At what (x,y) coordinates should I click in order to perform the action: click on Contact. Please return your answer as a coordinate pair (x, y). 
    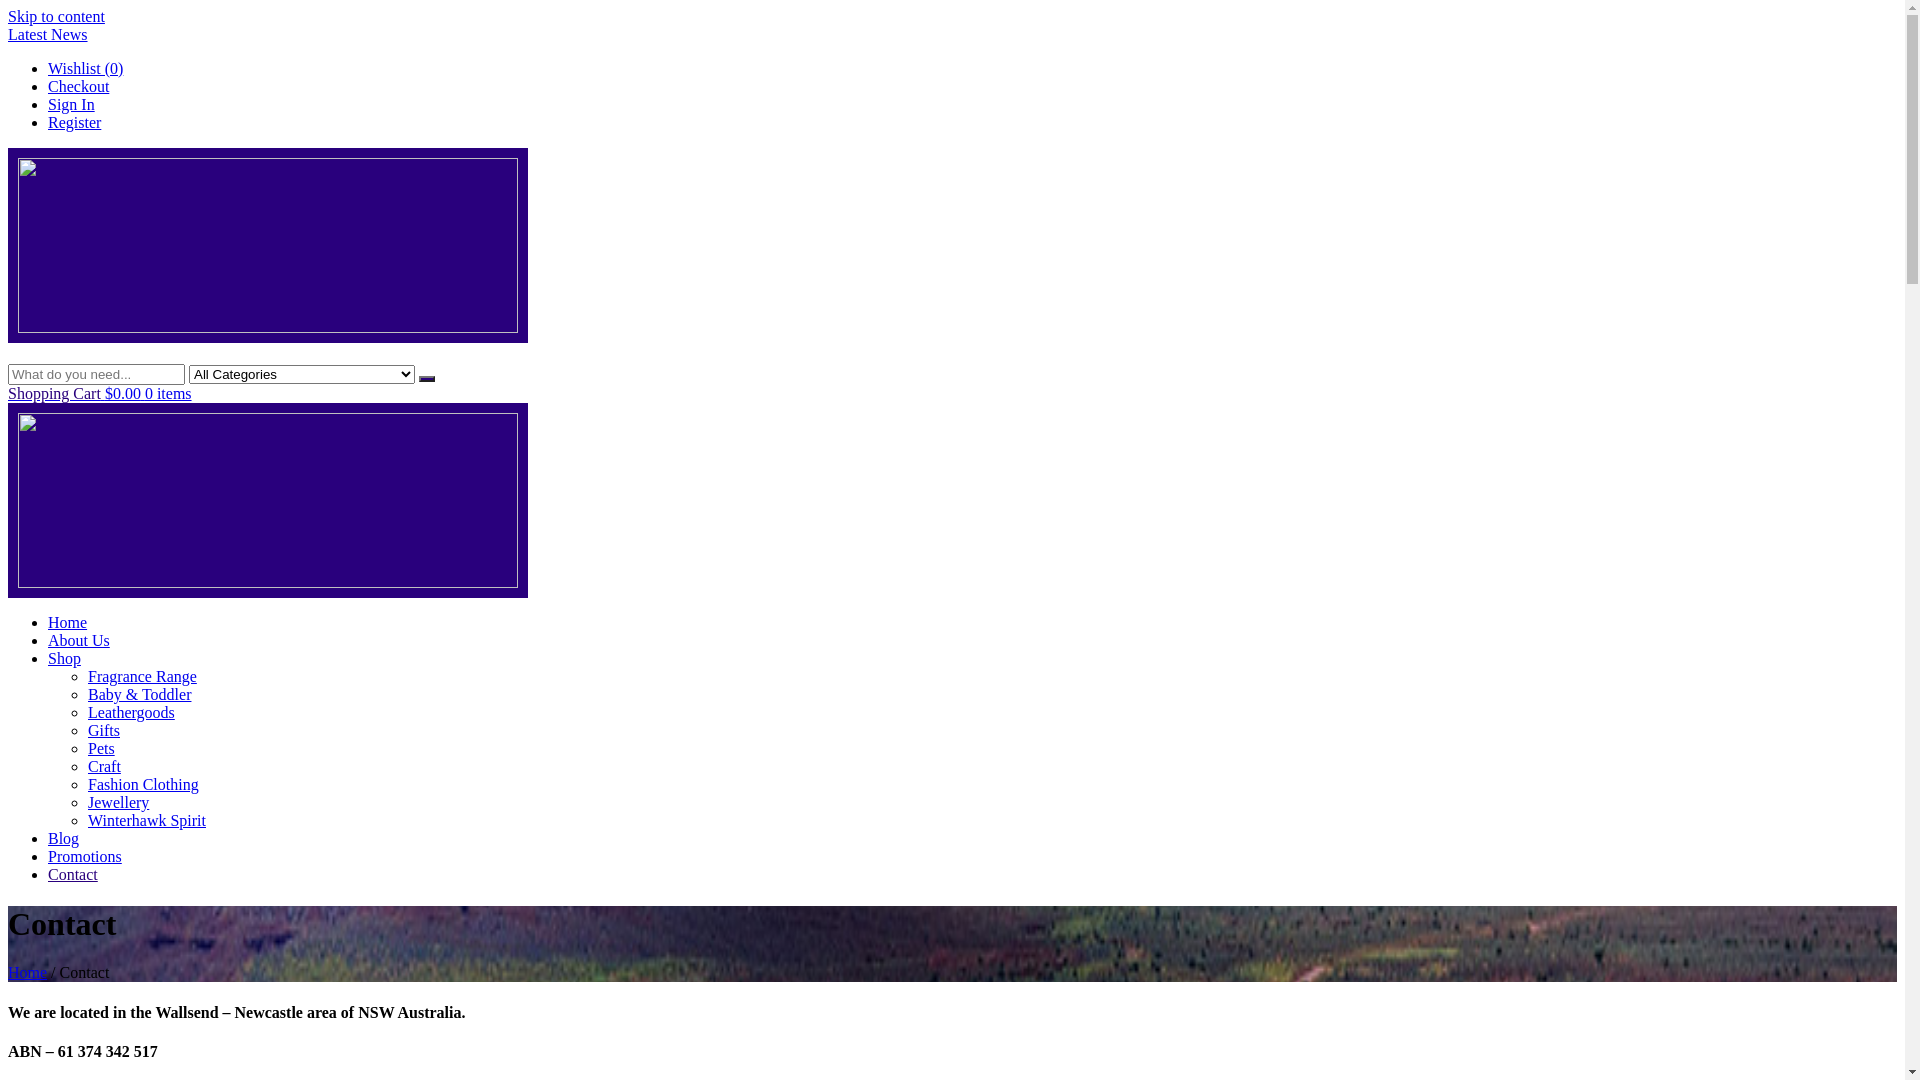
    Looking at the image, I should click on (73, 874).